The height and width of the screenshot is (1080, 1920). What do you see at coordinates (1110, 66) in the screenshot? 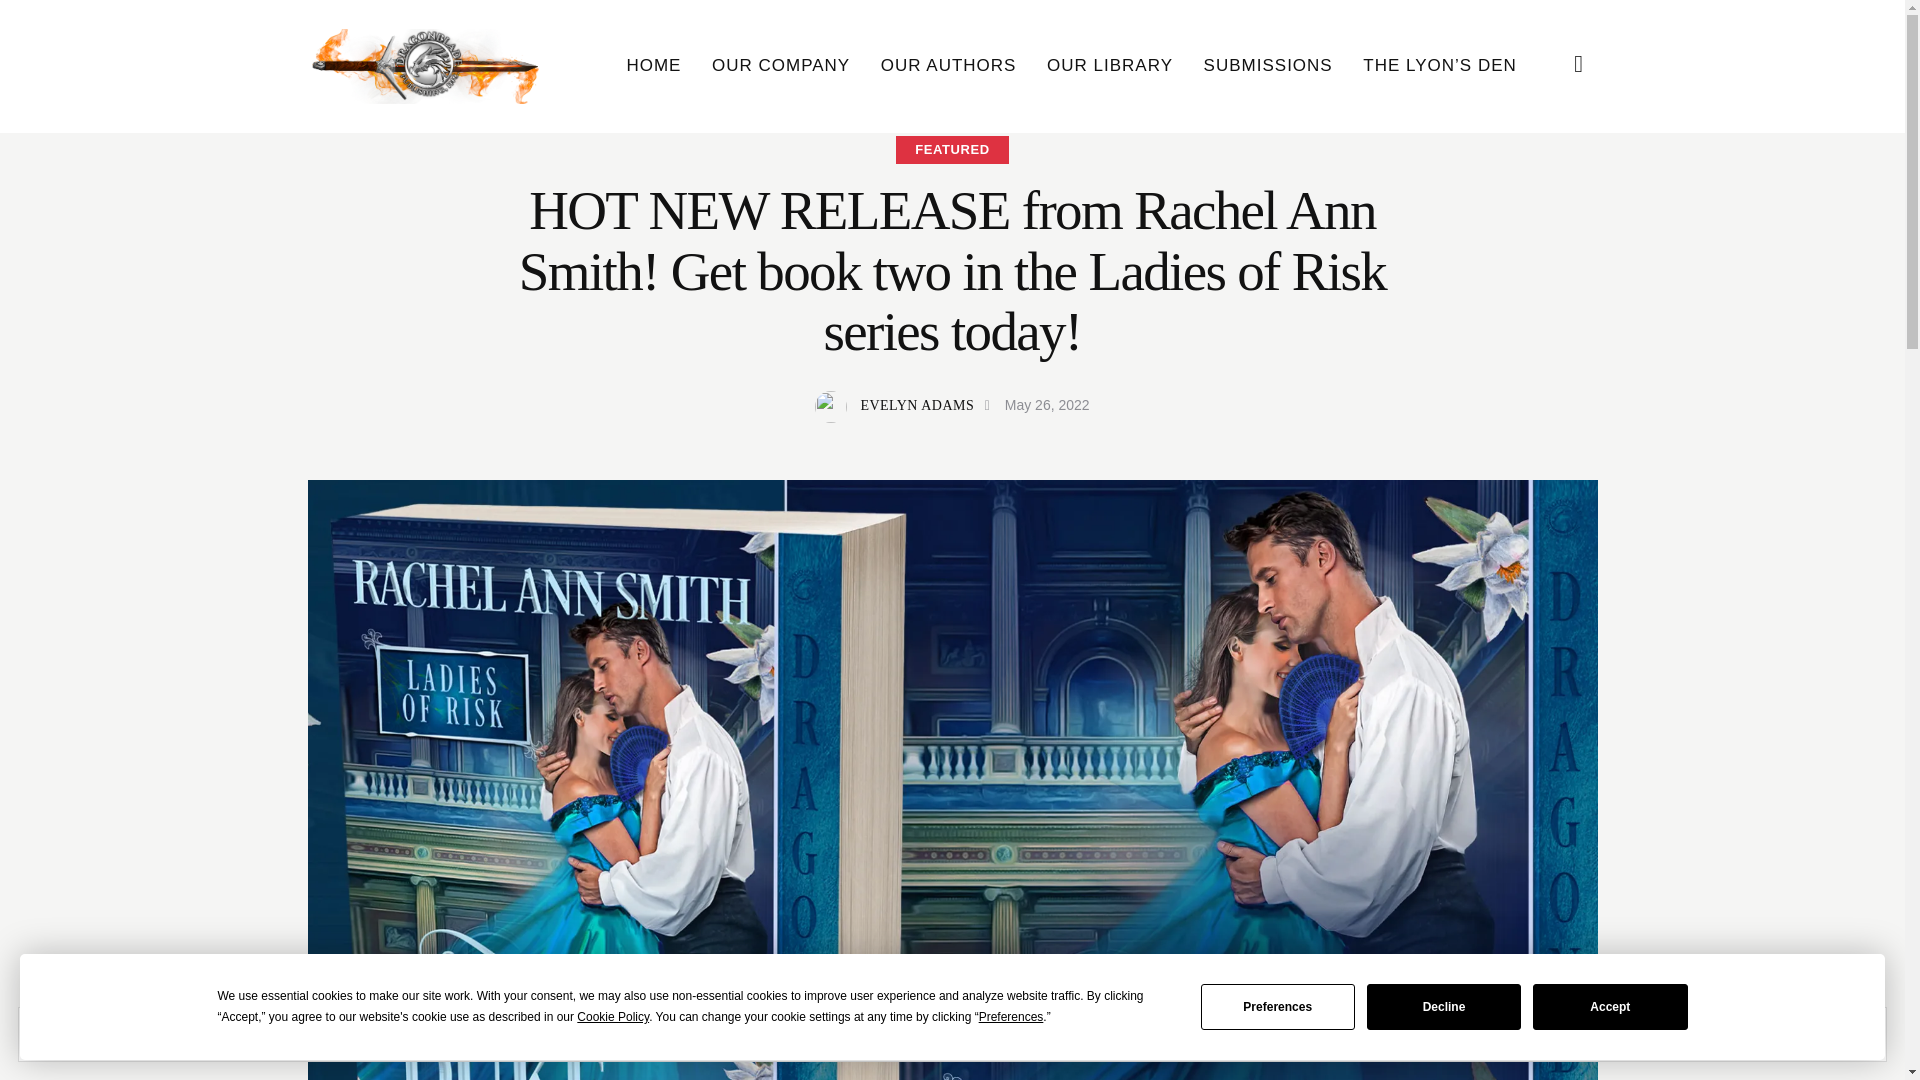
I see `OUR LIBRARY` at bounding box center [1110, 66].